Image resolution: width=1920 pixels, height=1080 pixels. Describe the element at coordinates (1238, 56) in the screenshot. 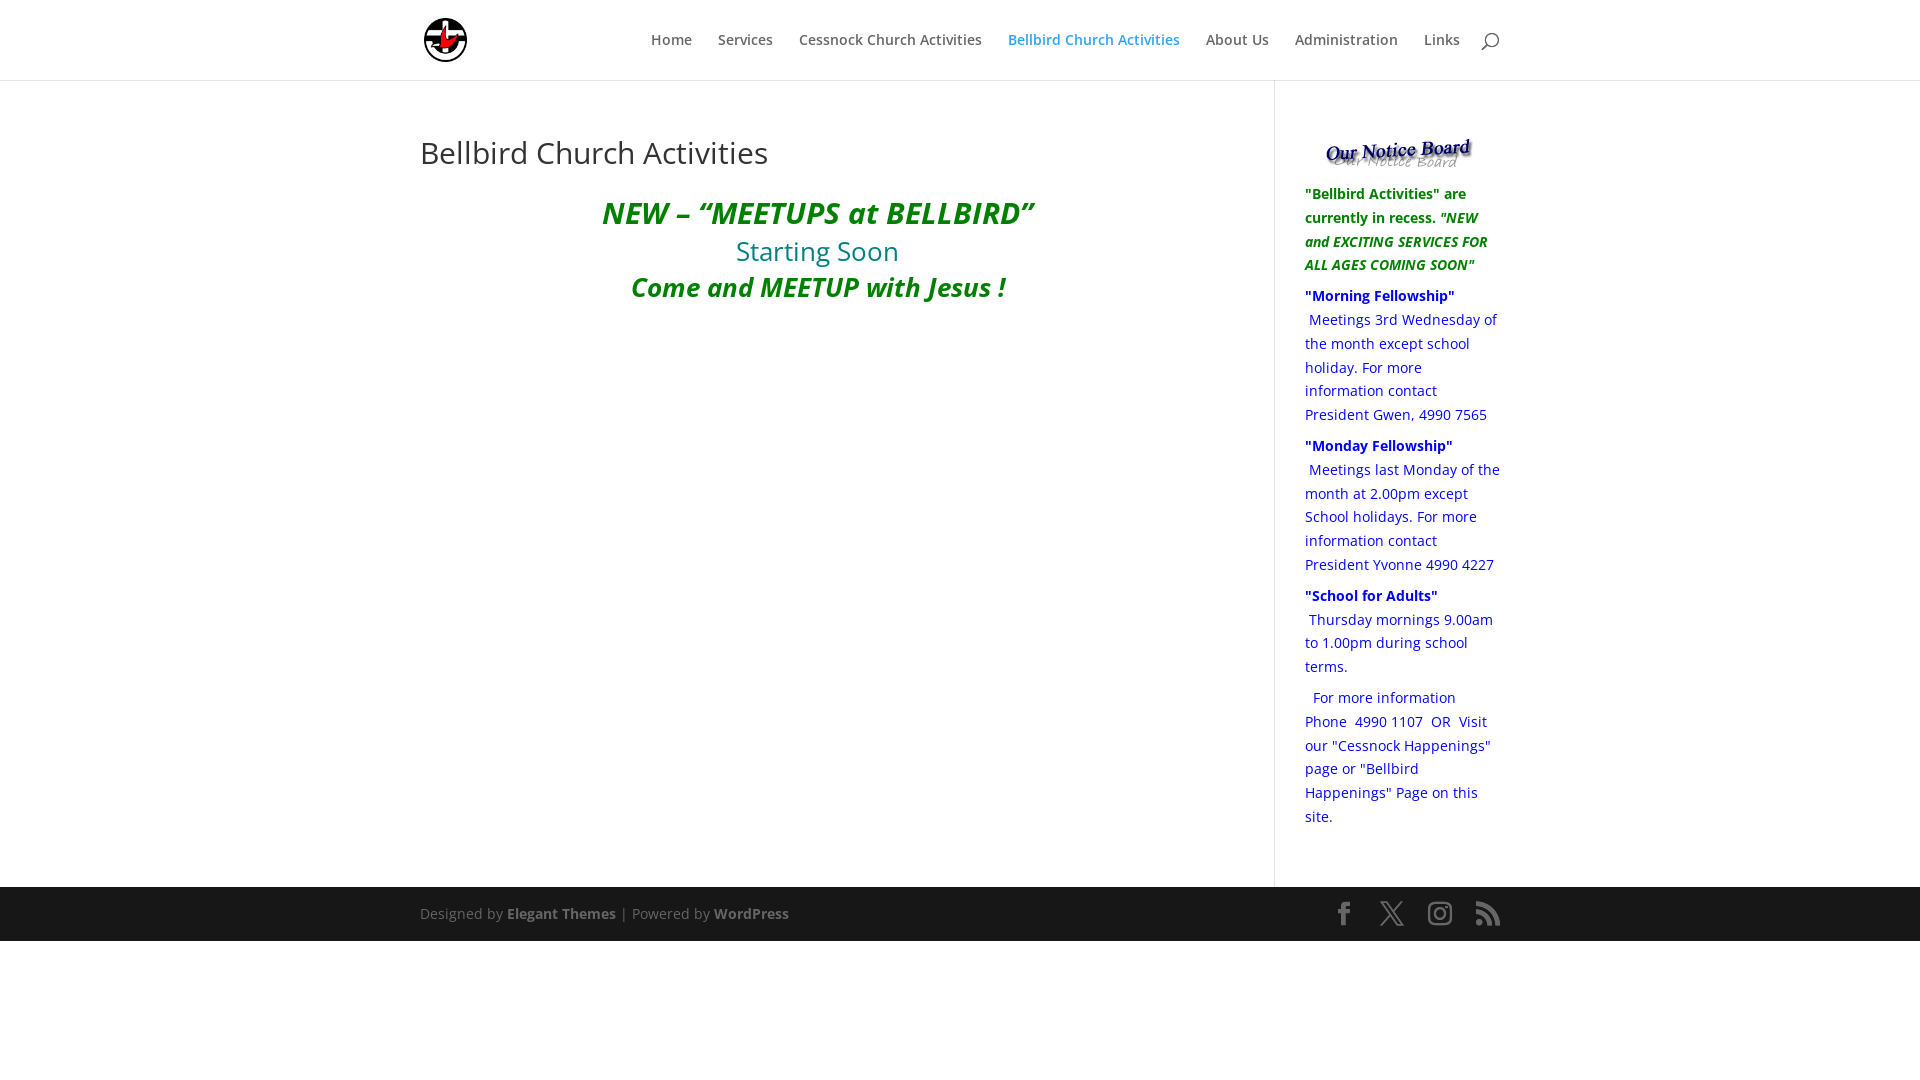

I see `About Us` at that location.